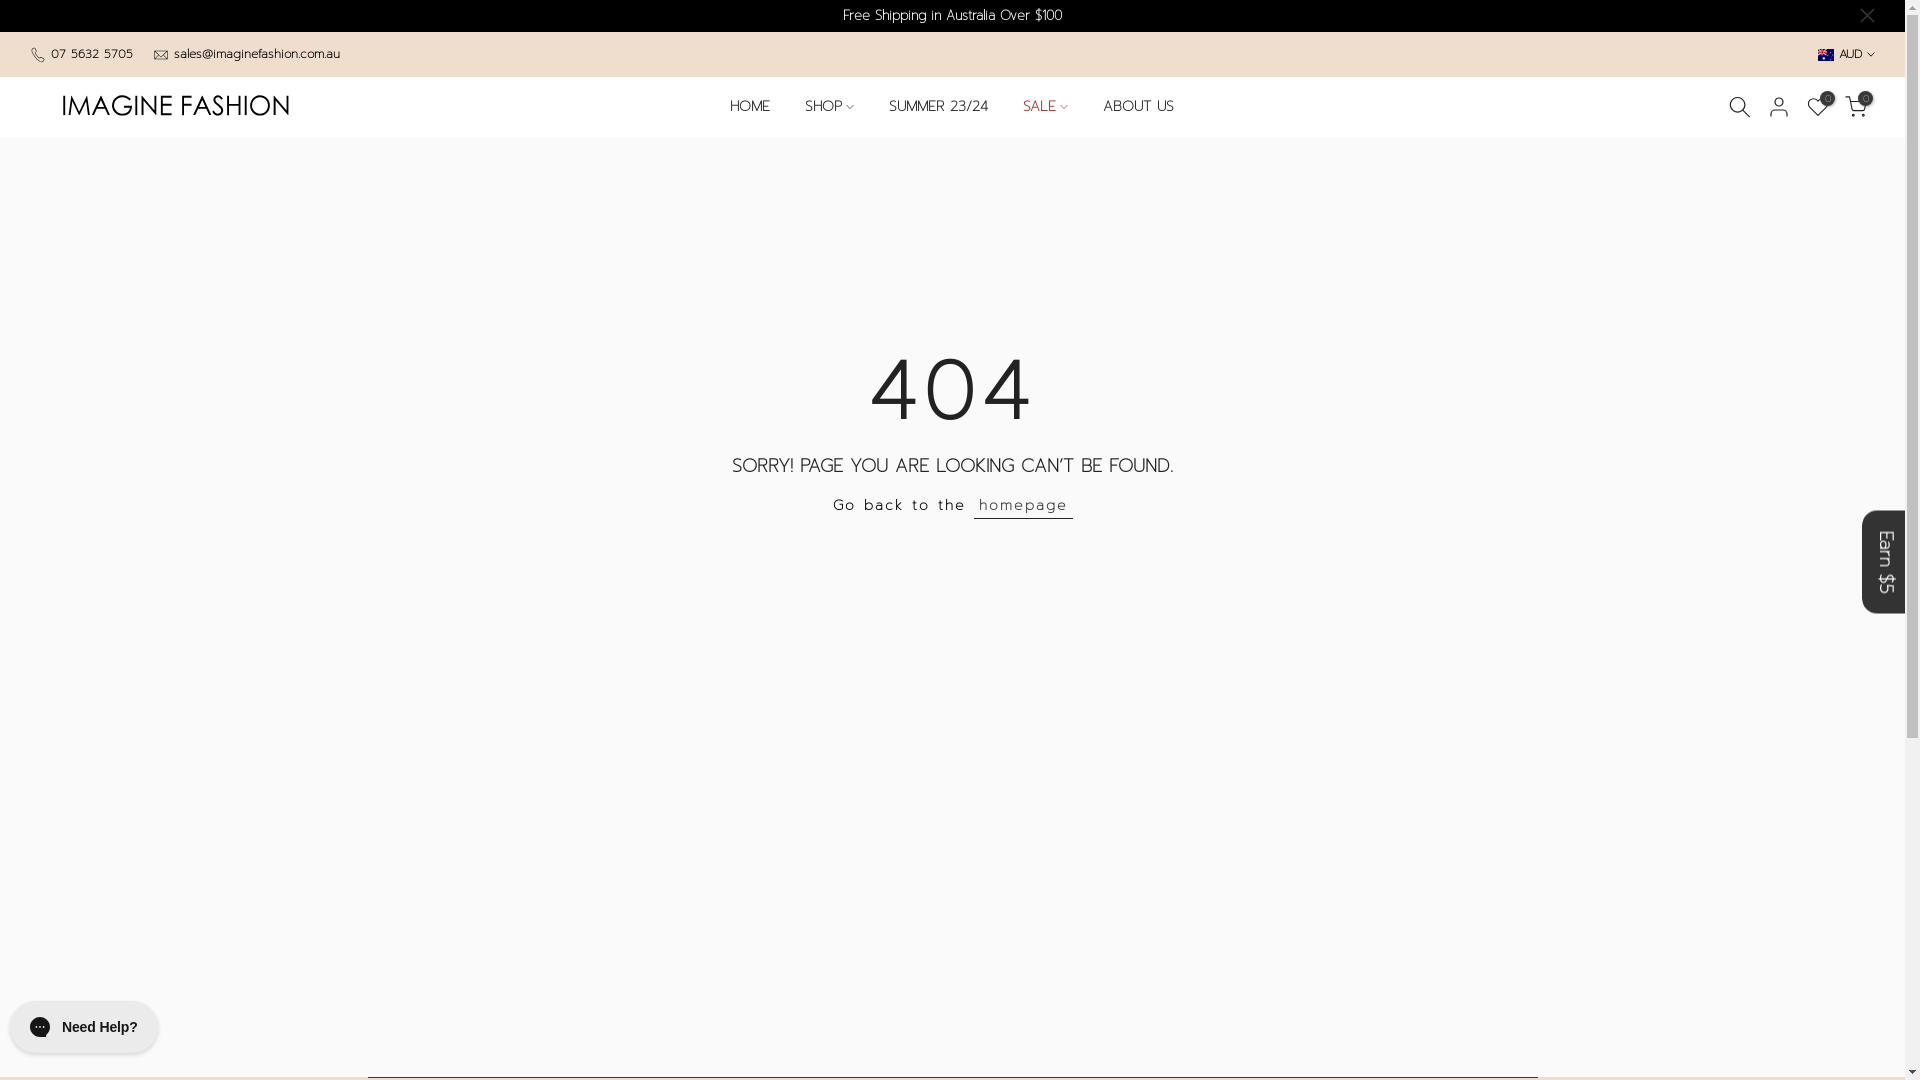  Describe the element at coordinates (1046, 107) in the screenshot. I see `SALE` at that location.